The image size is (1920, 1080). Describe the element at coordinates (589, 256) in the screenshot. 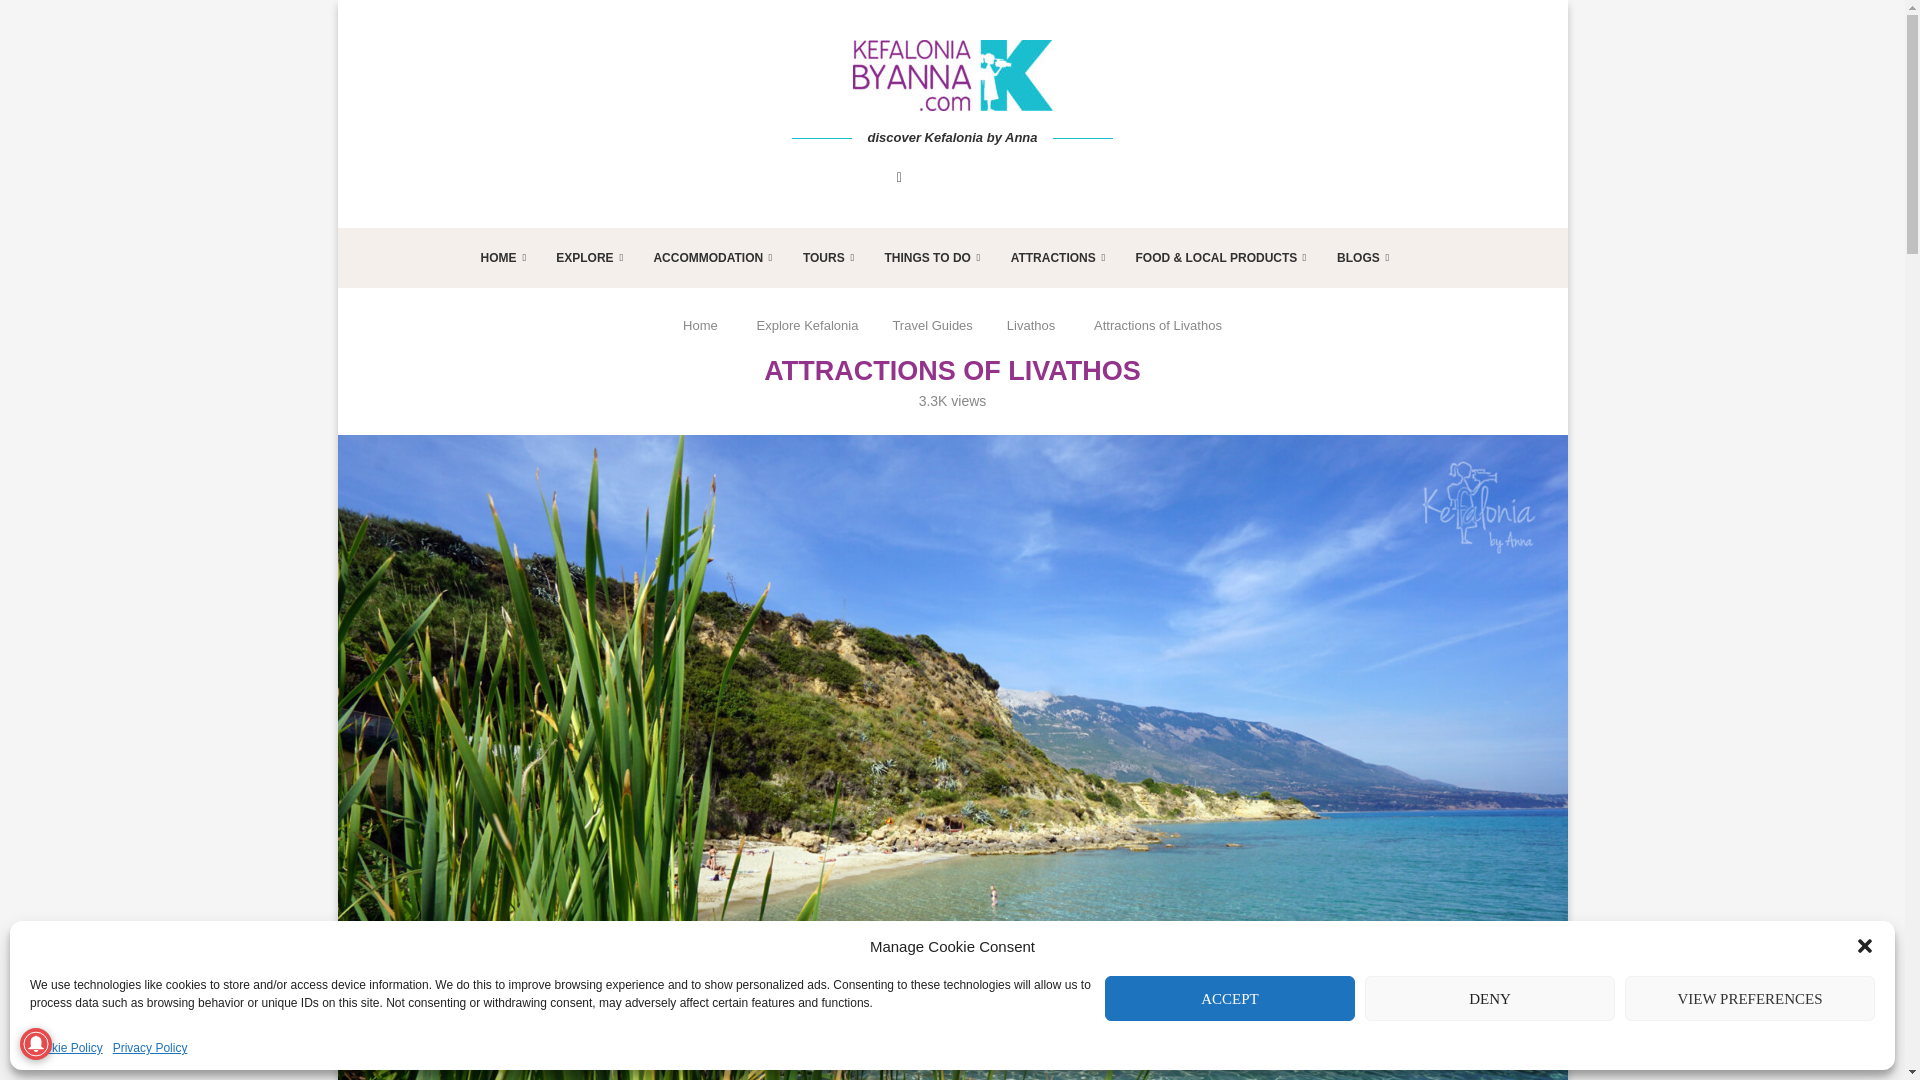

I see `EXPLORE` at that location.